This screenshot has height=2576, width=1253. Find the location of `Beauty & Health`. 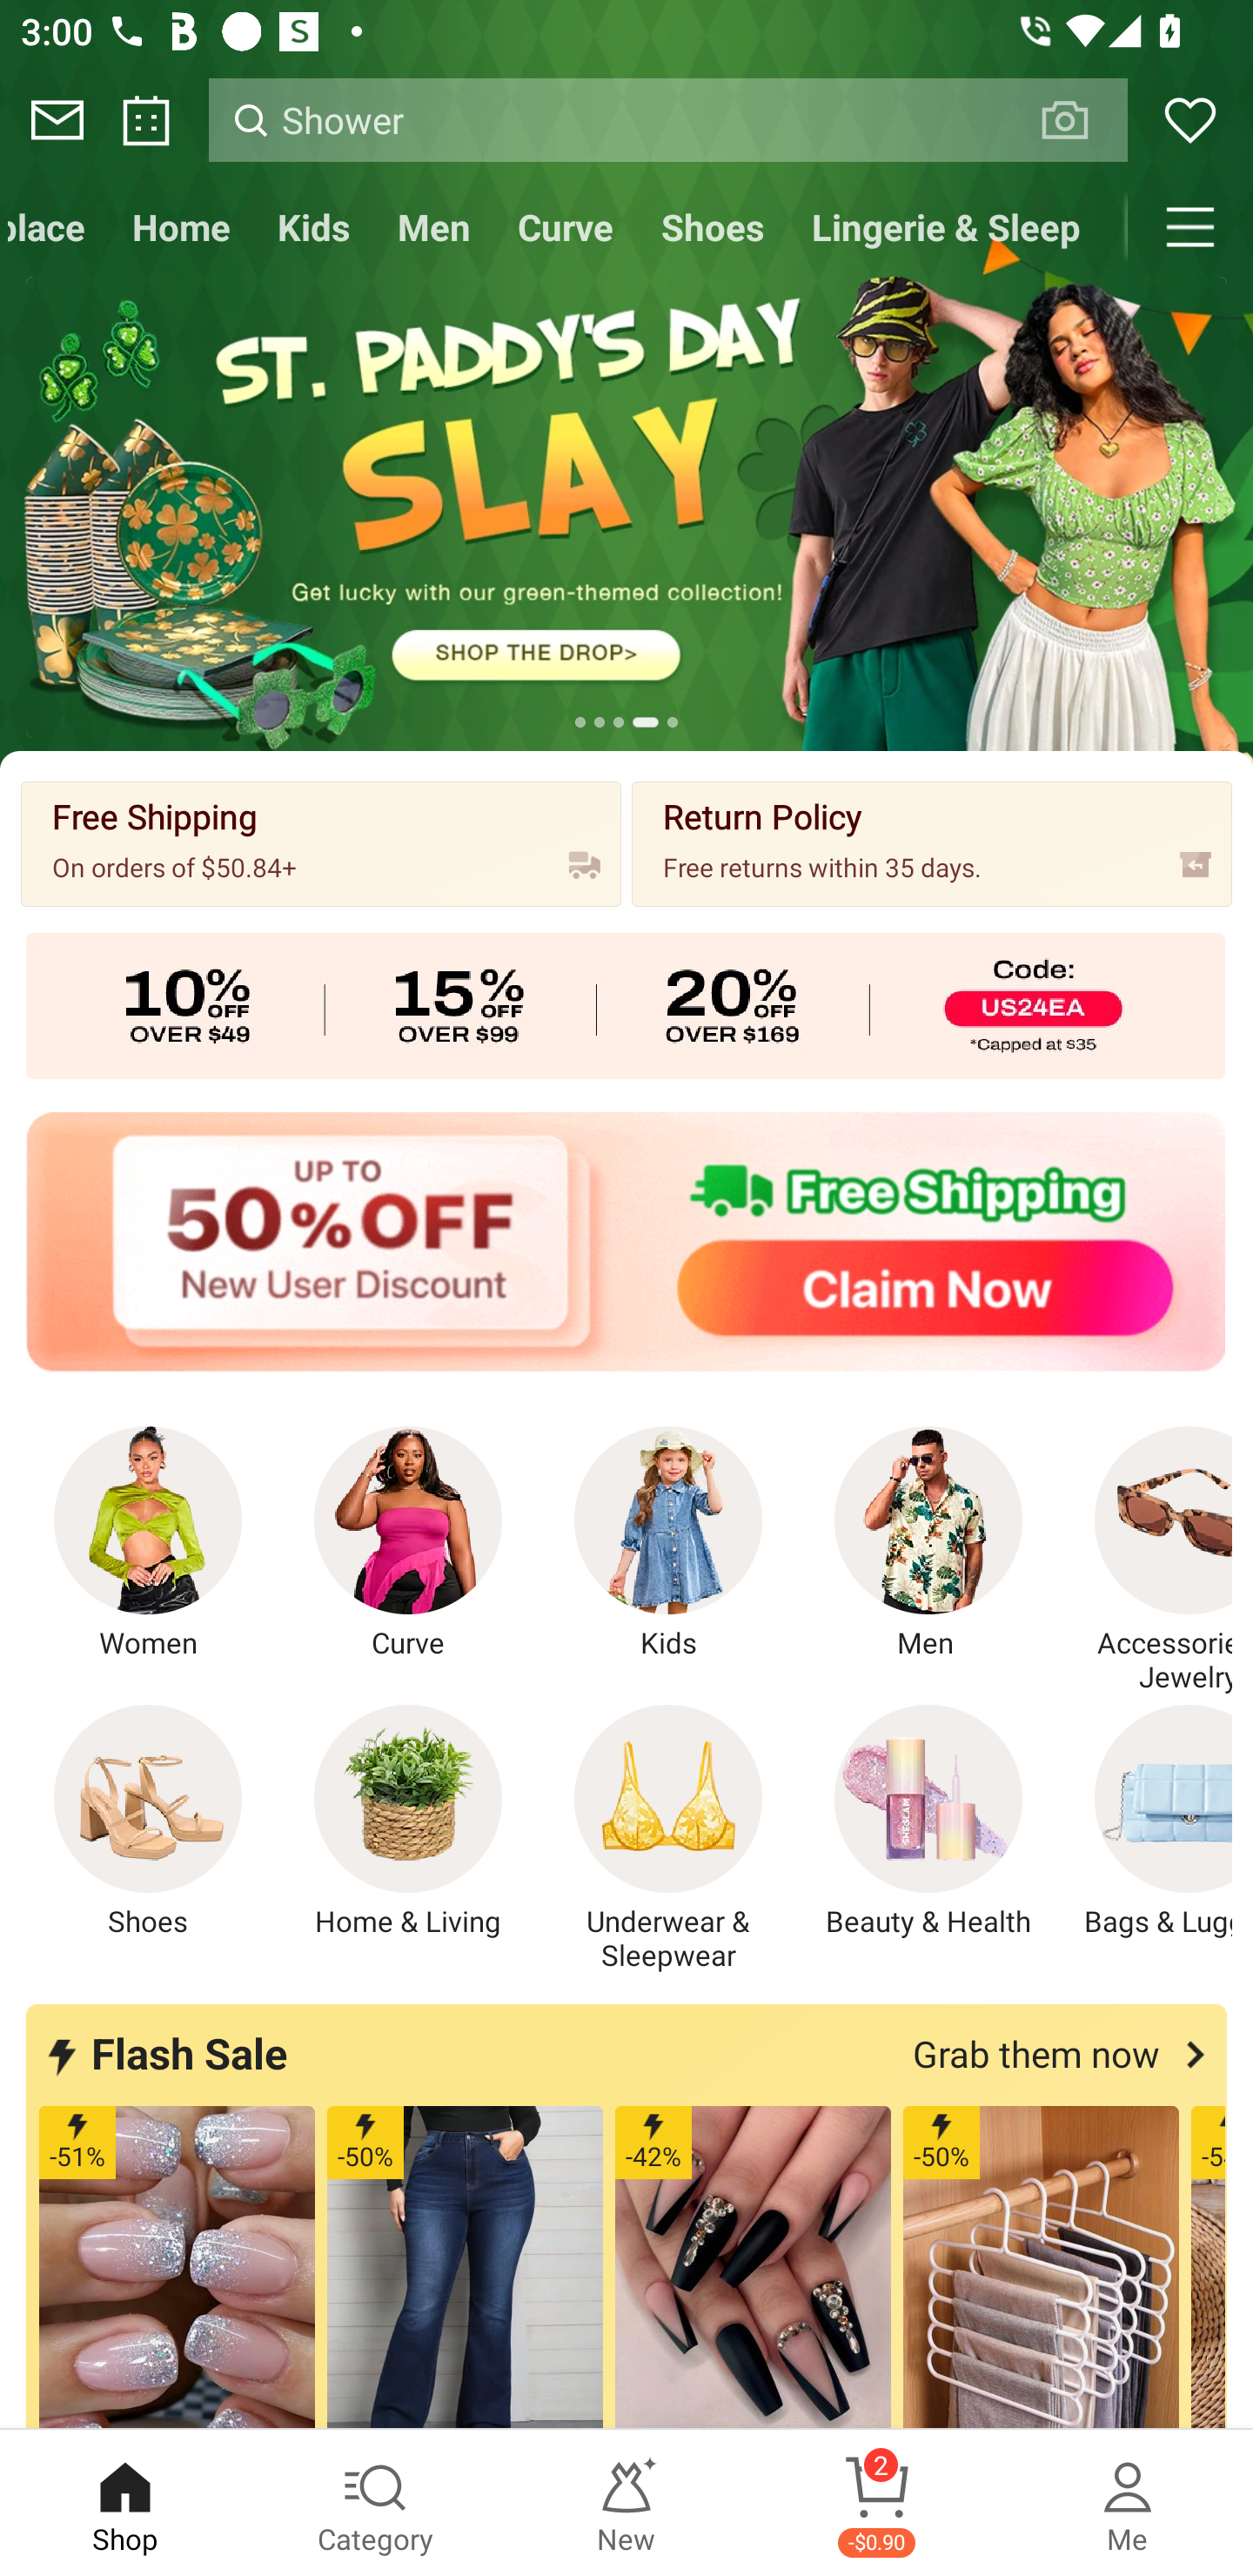

Beauty & Health is located at coordinates (928, 1822).